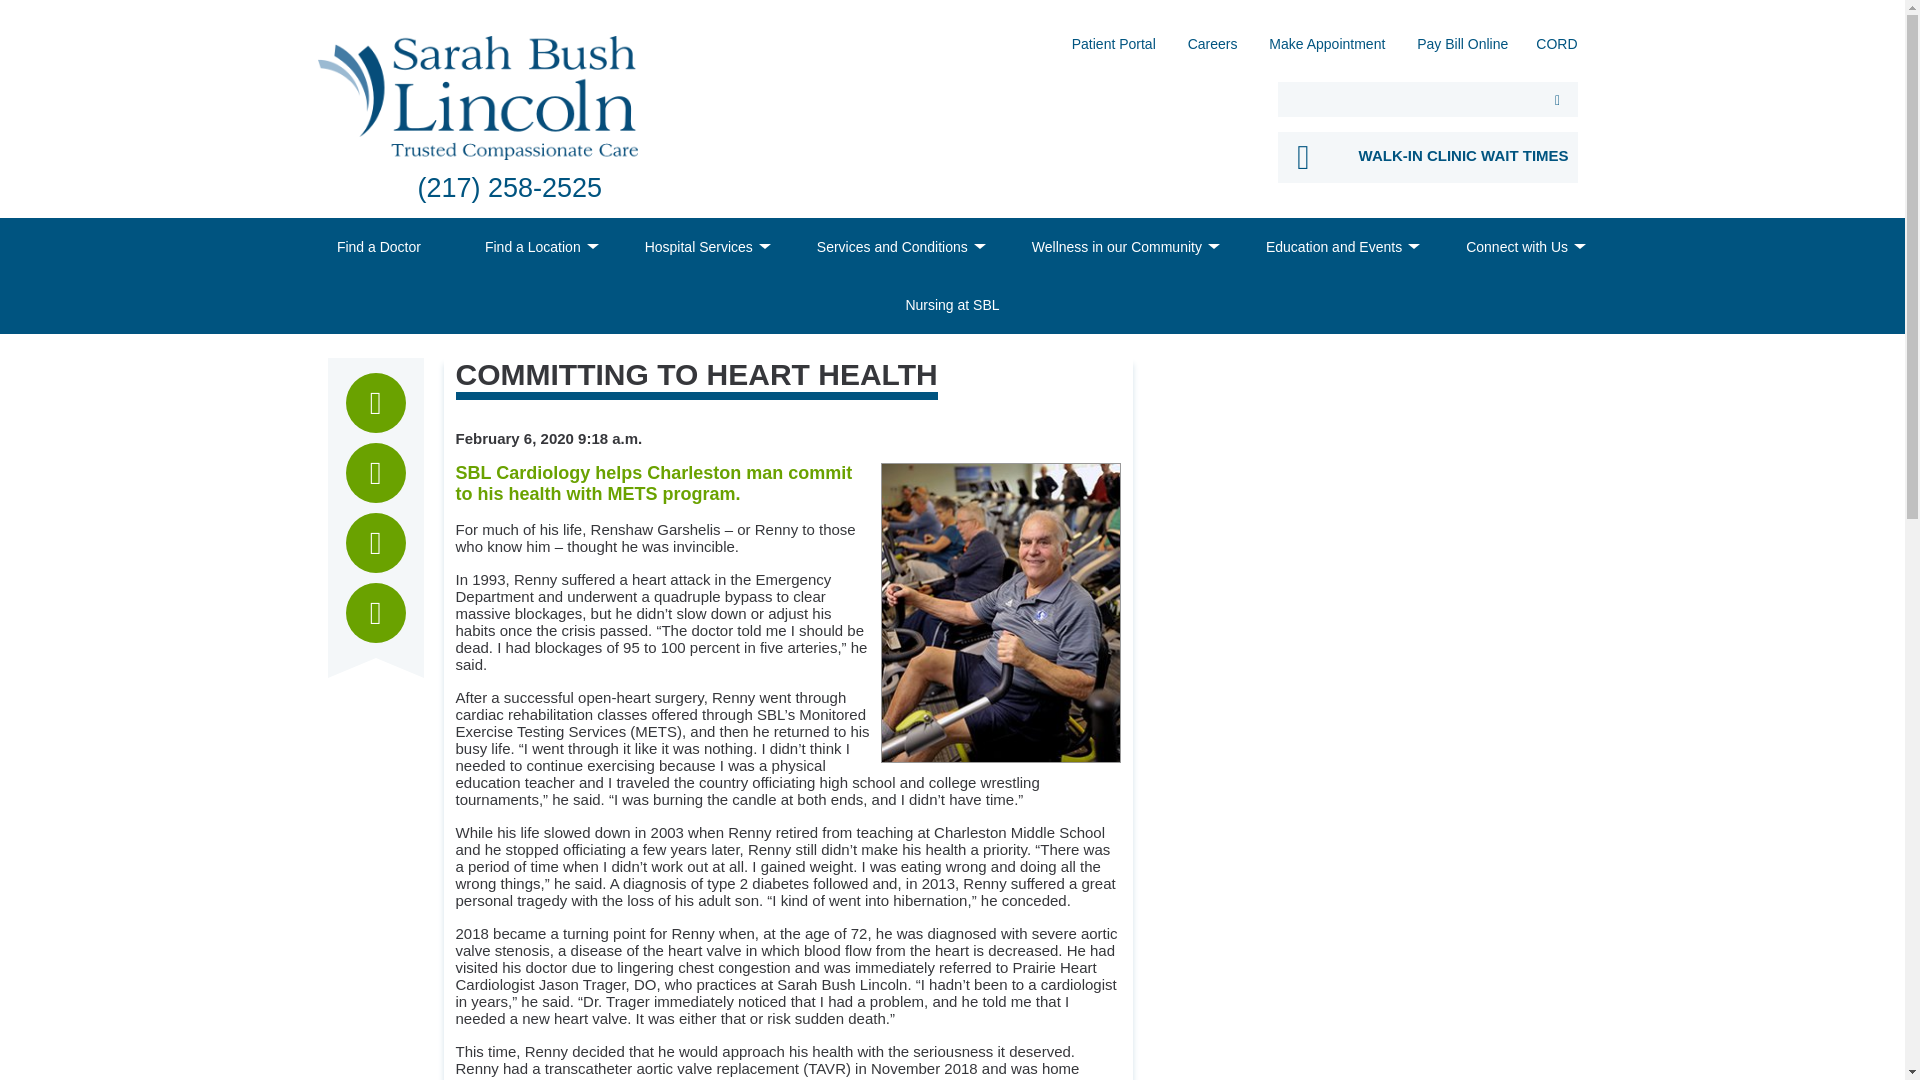 The height and width of the screenshot is (1080, 1920). Describe the element at coordinates (1462, 50) in the screenshot. I see `Pay Bill Online` at that location.